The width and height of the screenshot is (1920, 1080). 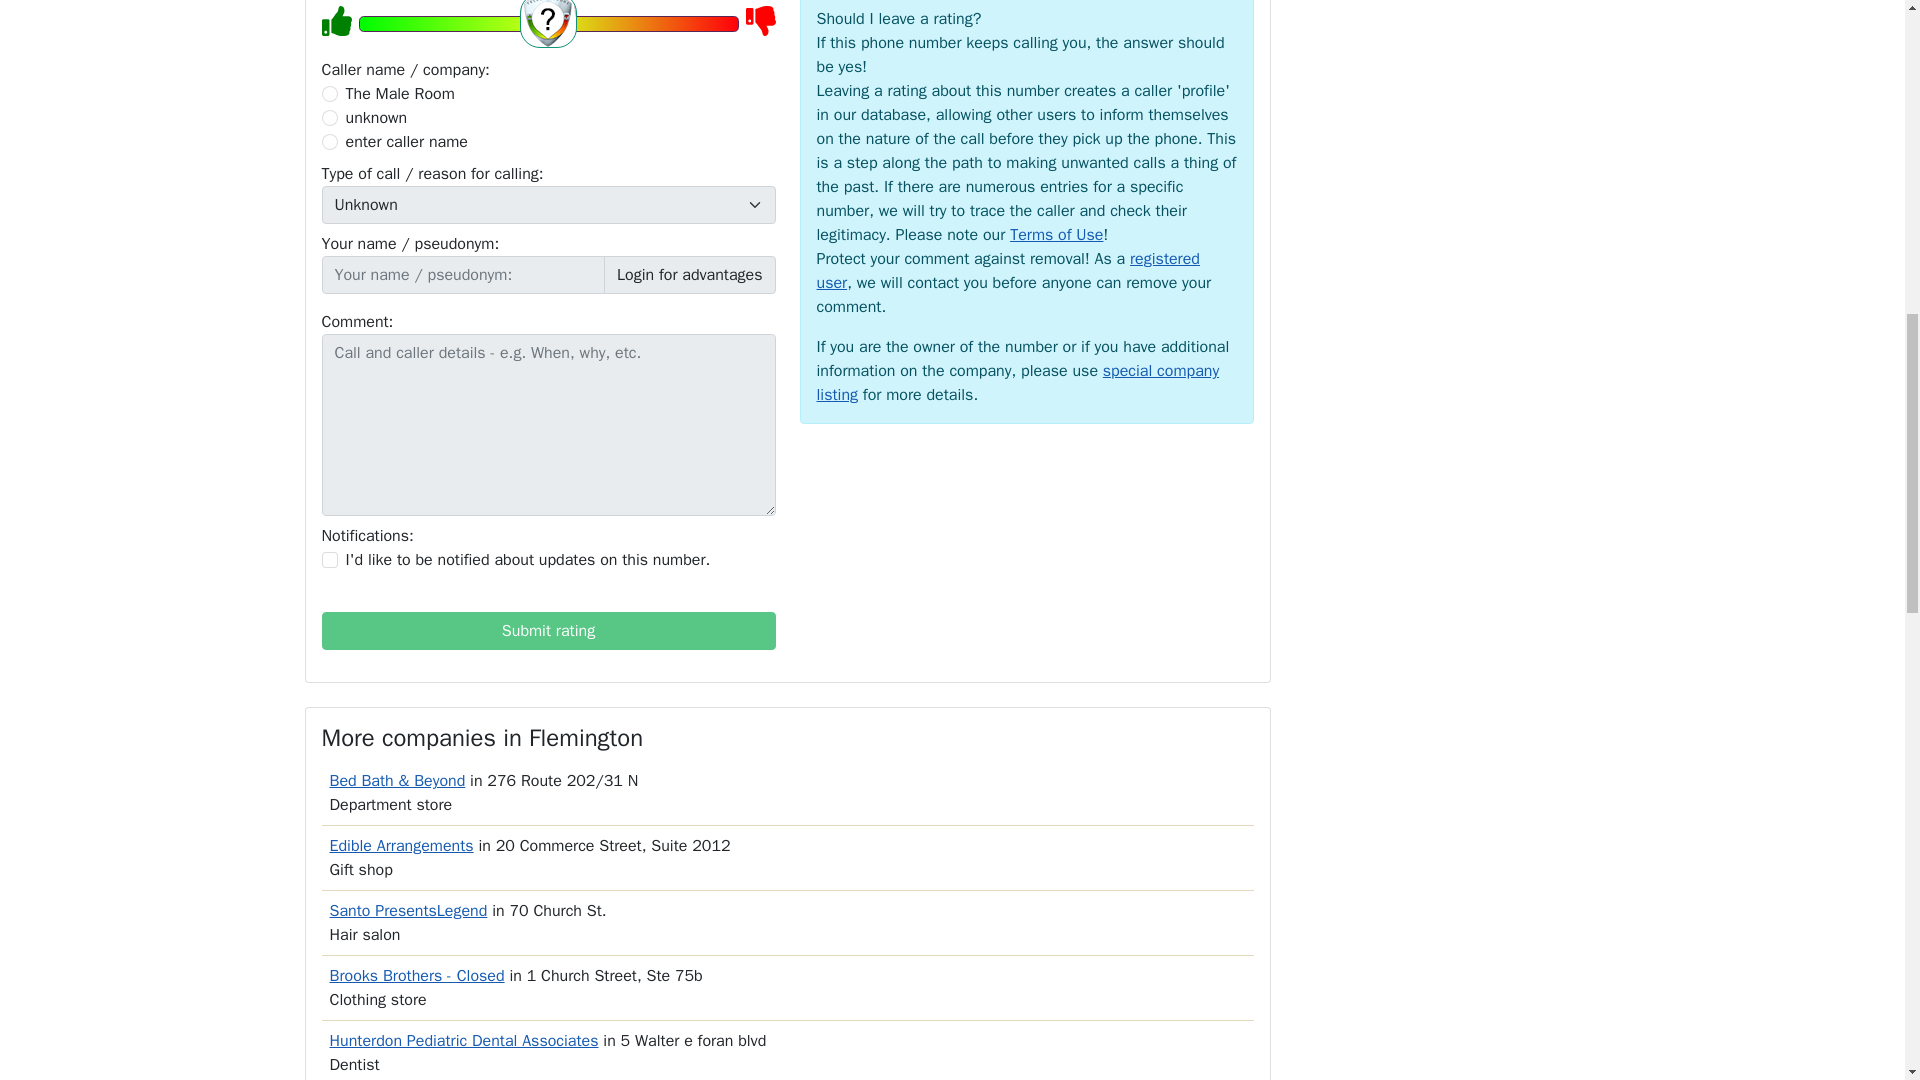 What do you see at coordinates (464, 1040) in the screenshot?
I see `Hunterdon Pediatric Dental Associates` at bounding box center [464, 1040].